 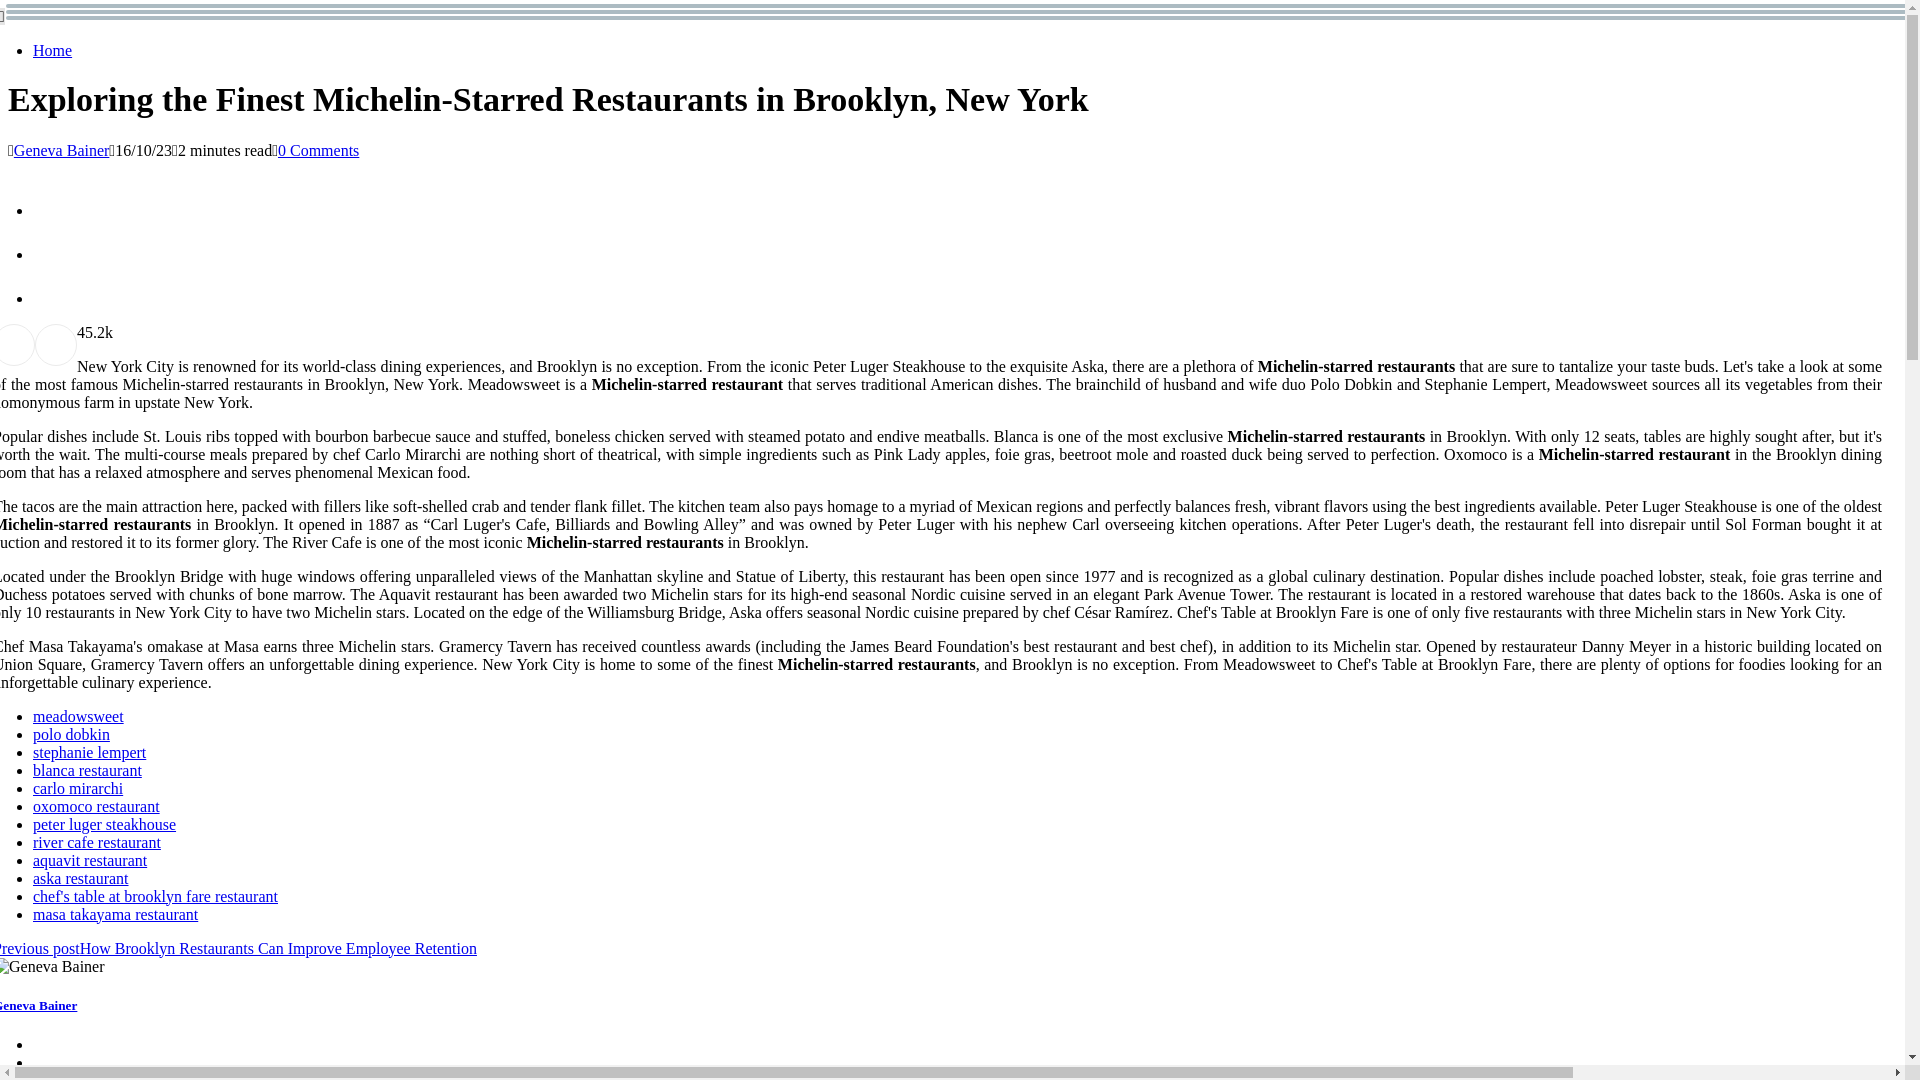 I want to click on Geneva Bainer, so click(x=38, y=1005).